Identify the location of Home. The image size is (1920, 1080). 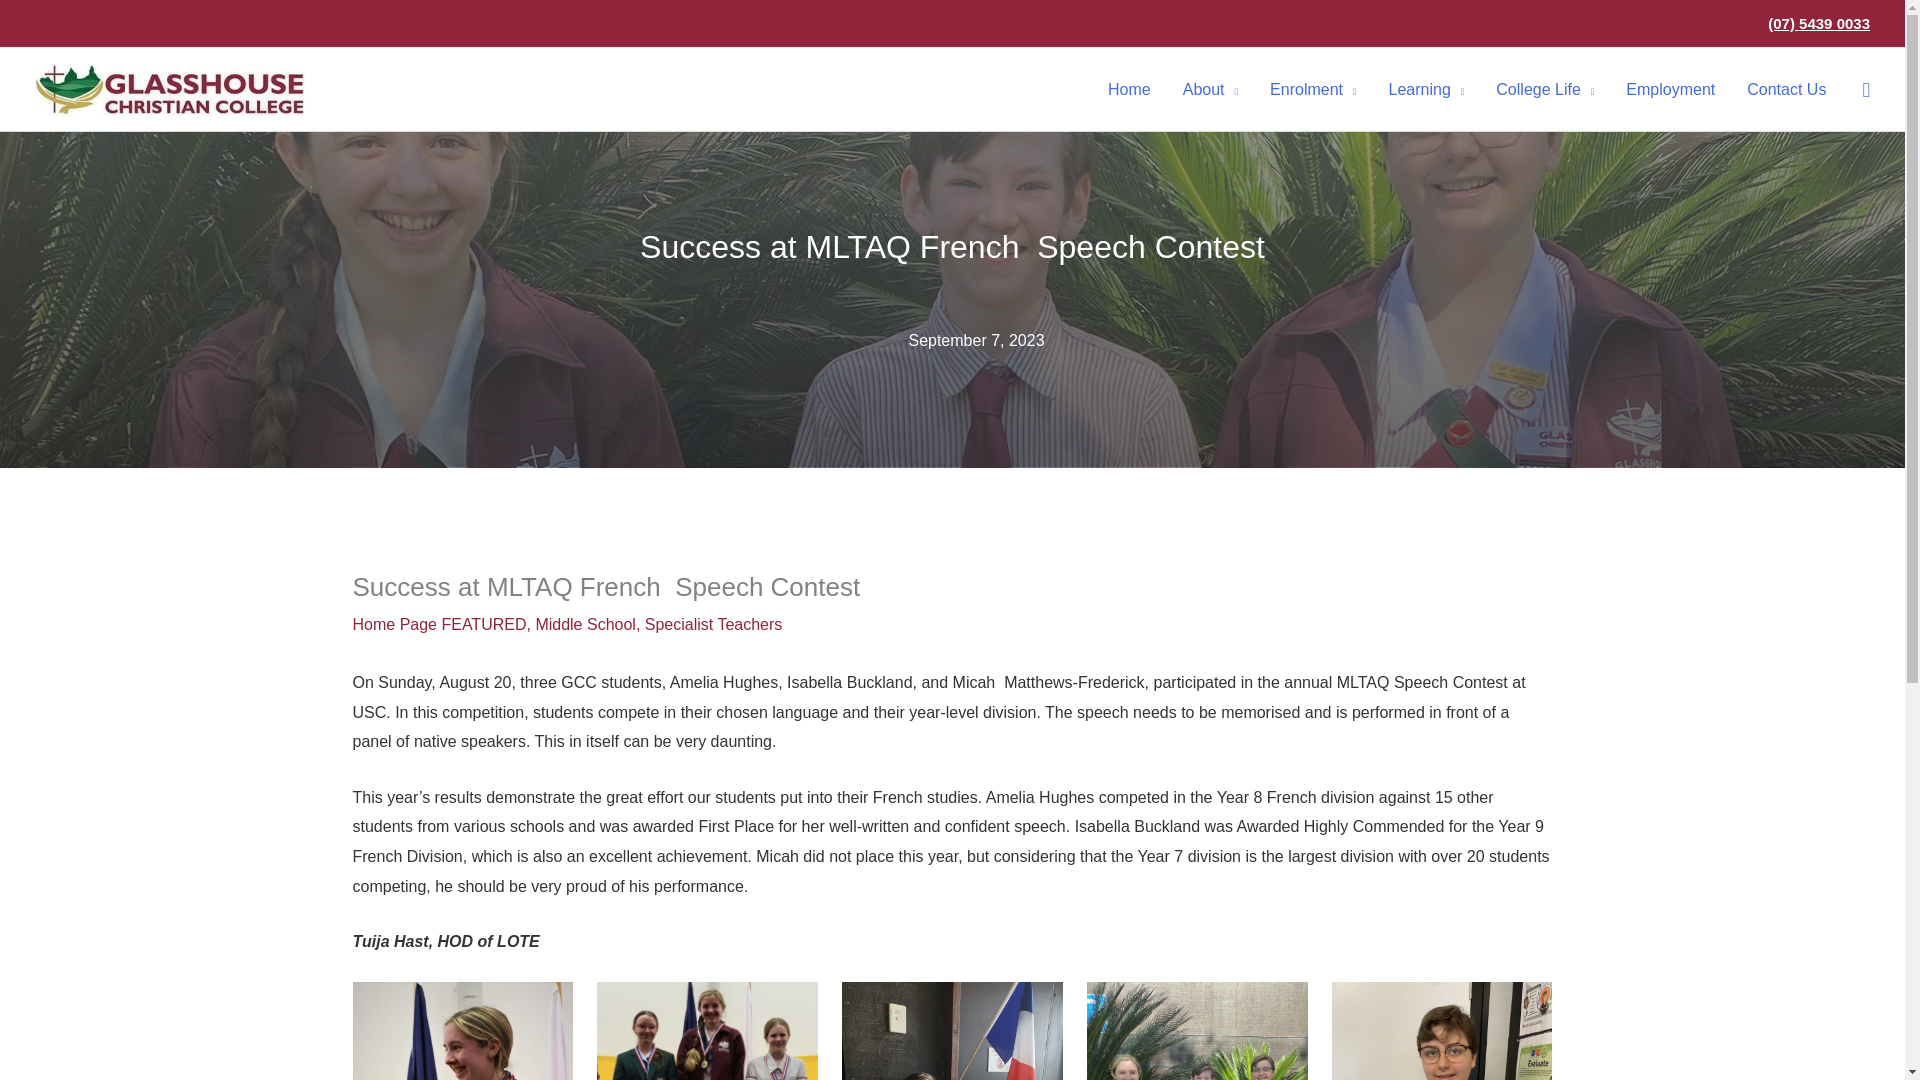
(1130, 89).